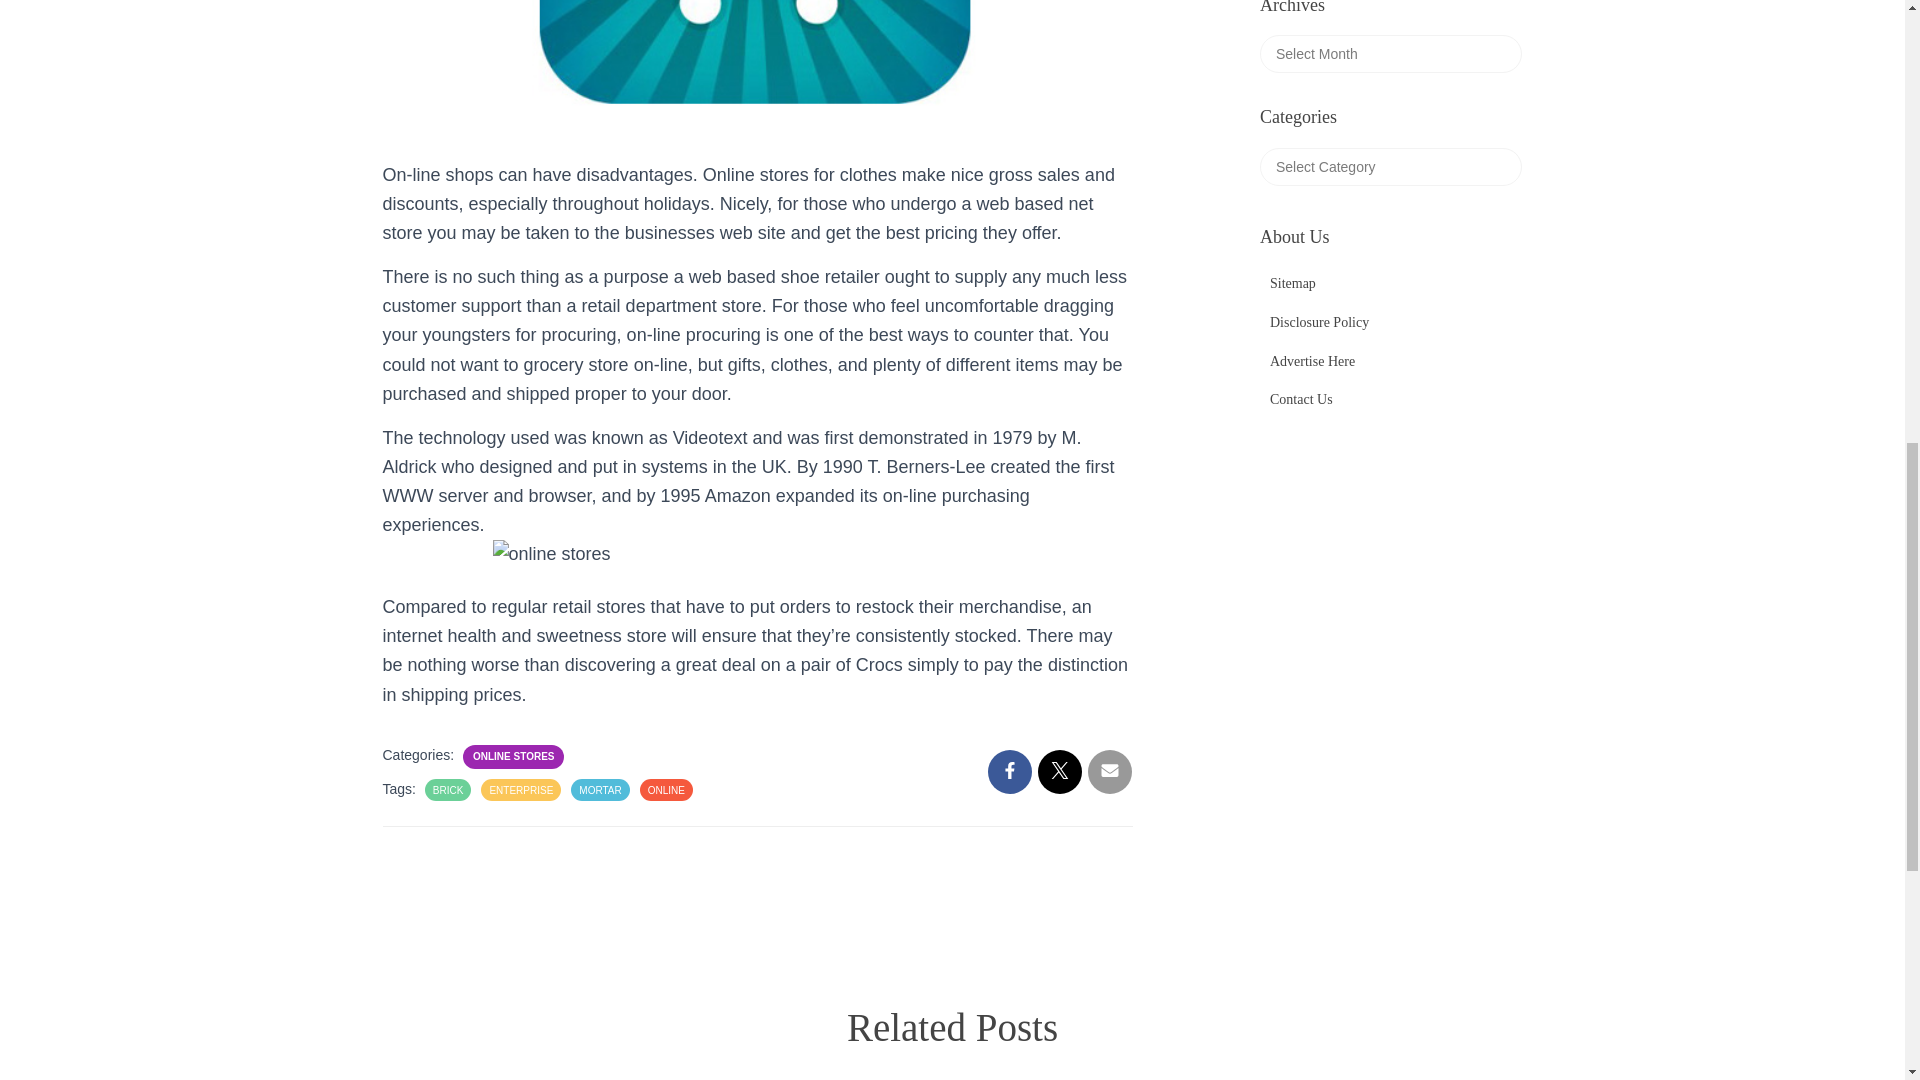 The height and width of the screenshot is (1080, 1920). Describe the element at coordinates (600, 790) in the screenshot. I see `MORTAR` at that location.